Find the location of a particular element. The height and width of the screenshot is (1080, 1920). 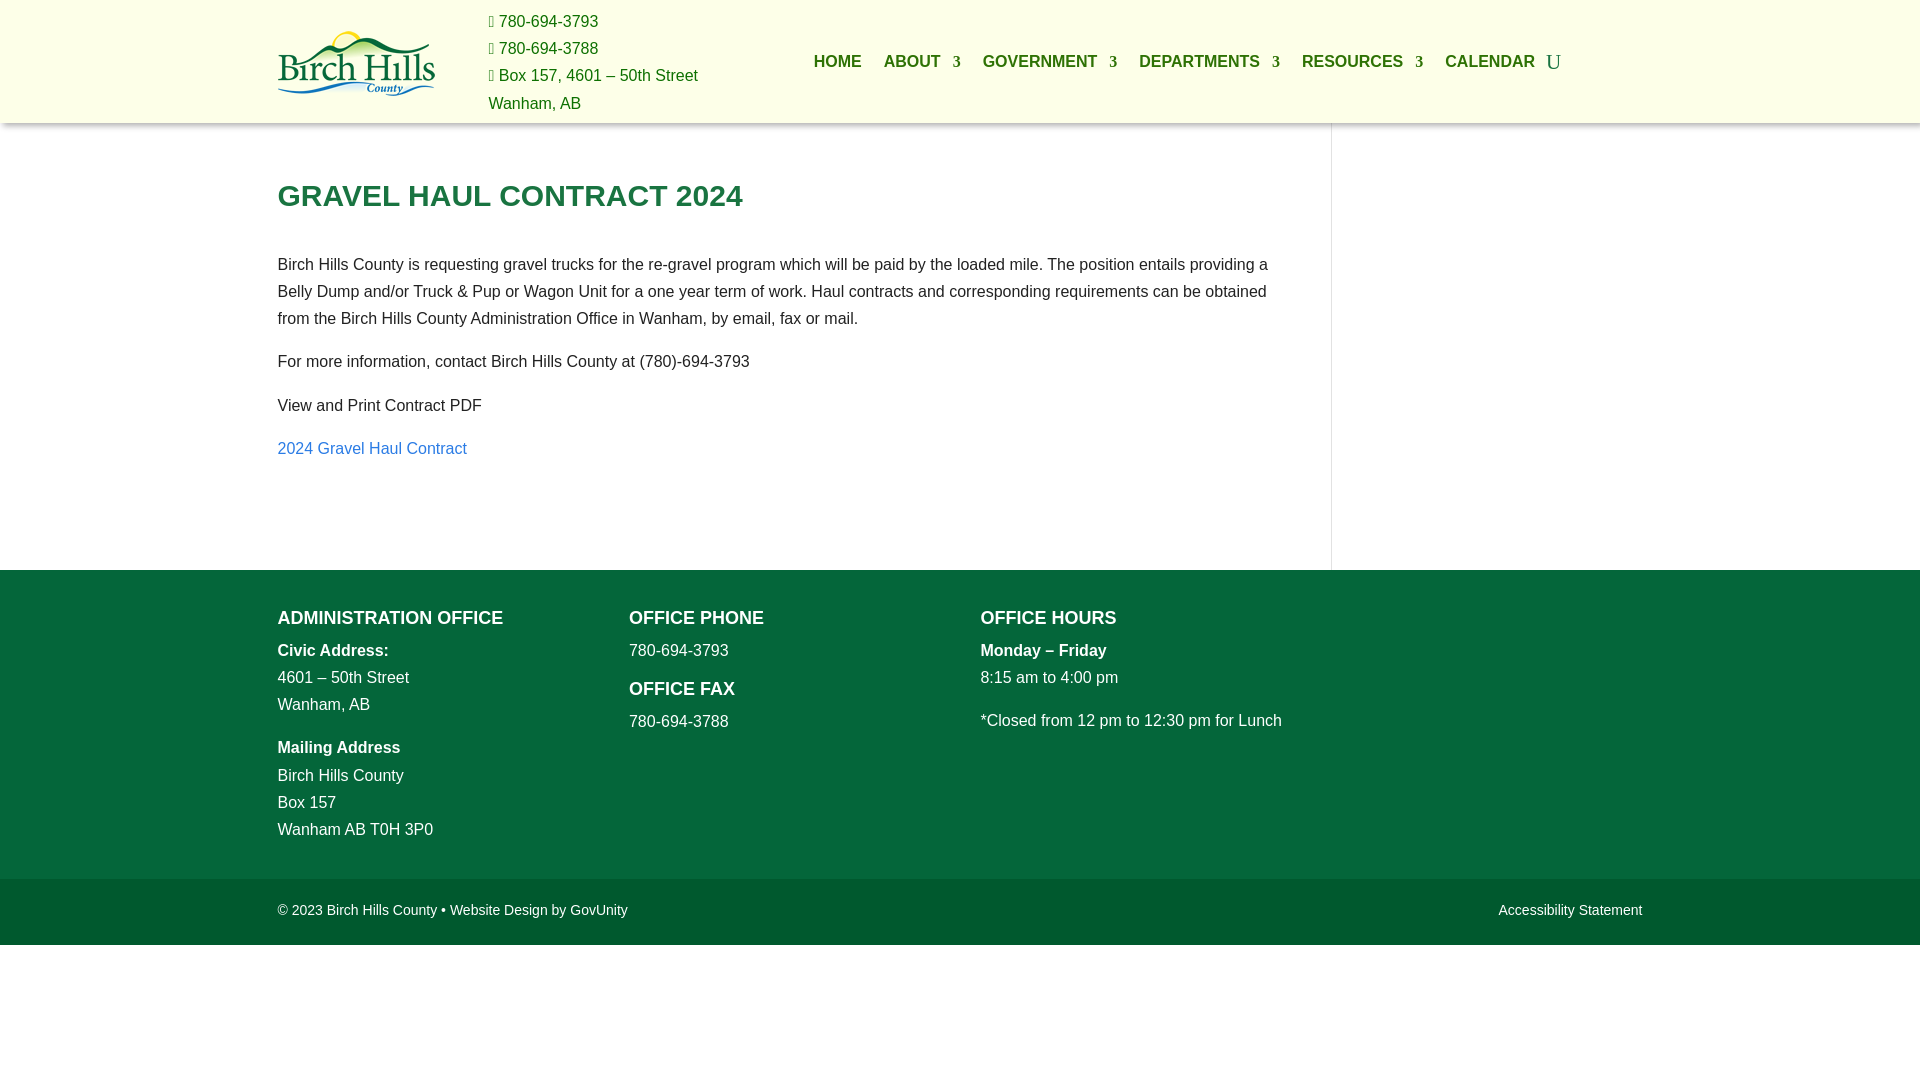

CALENDAR is located at coordinates (1490, 66).